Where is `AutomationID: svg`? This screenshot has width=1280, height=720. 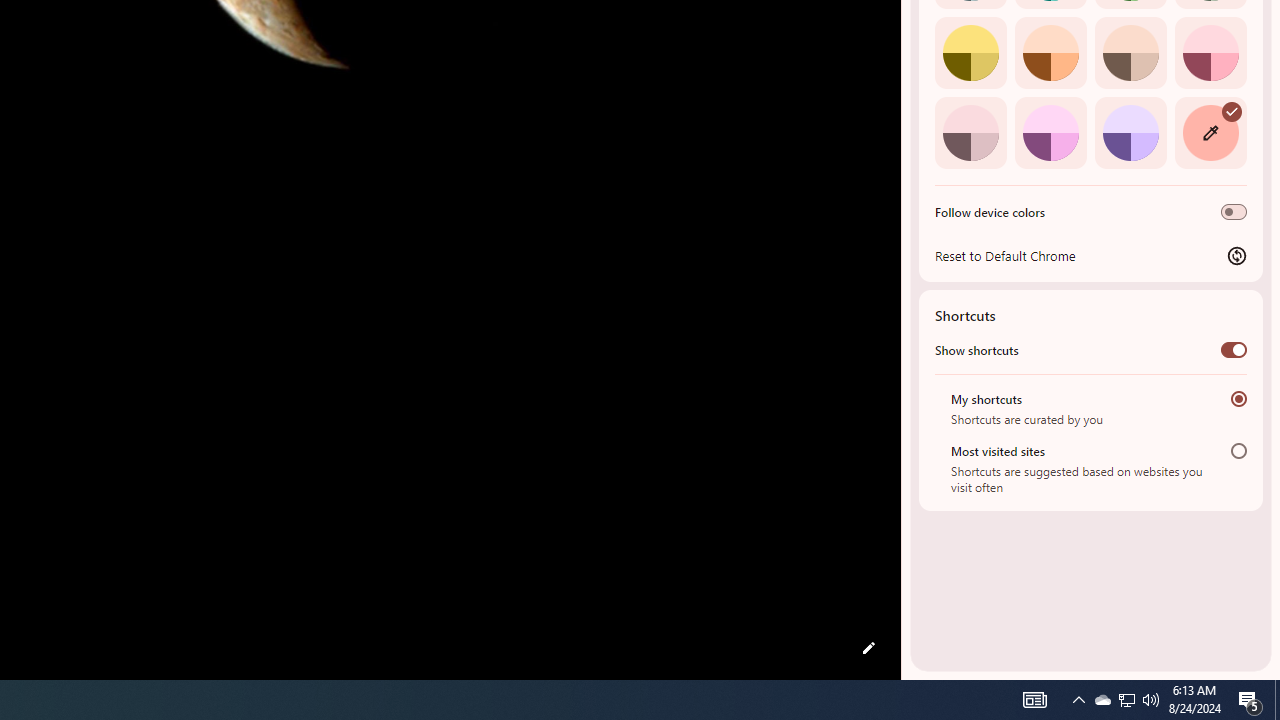
AutomationID: svg is located at coordinates (1232, 110).